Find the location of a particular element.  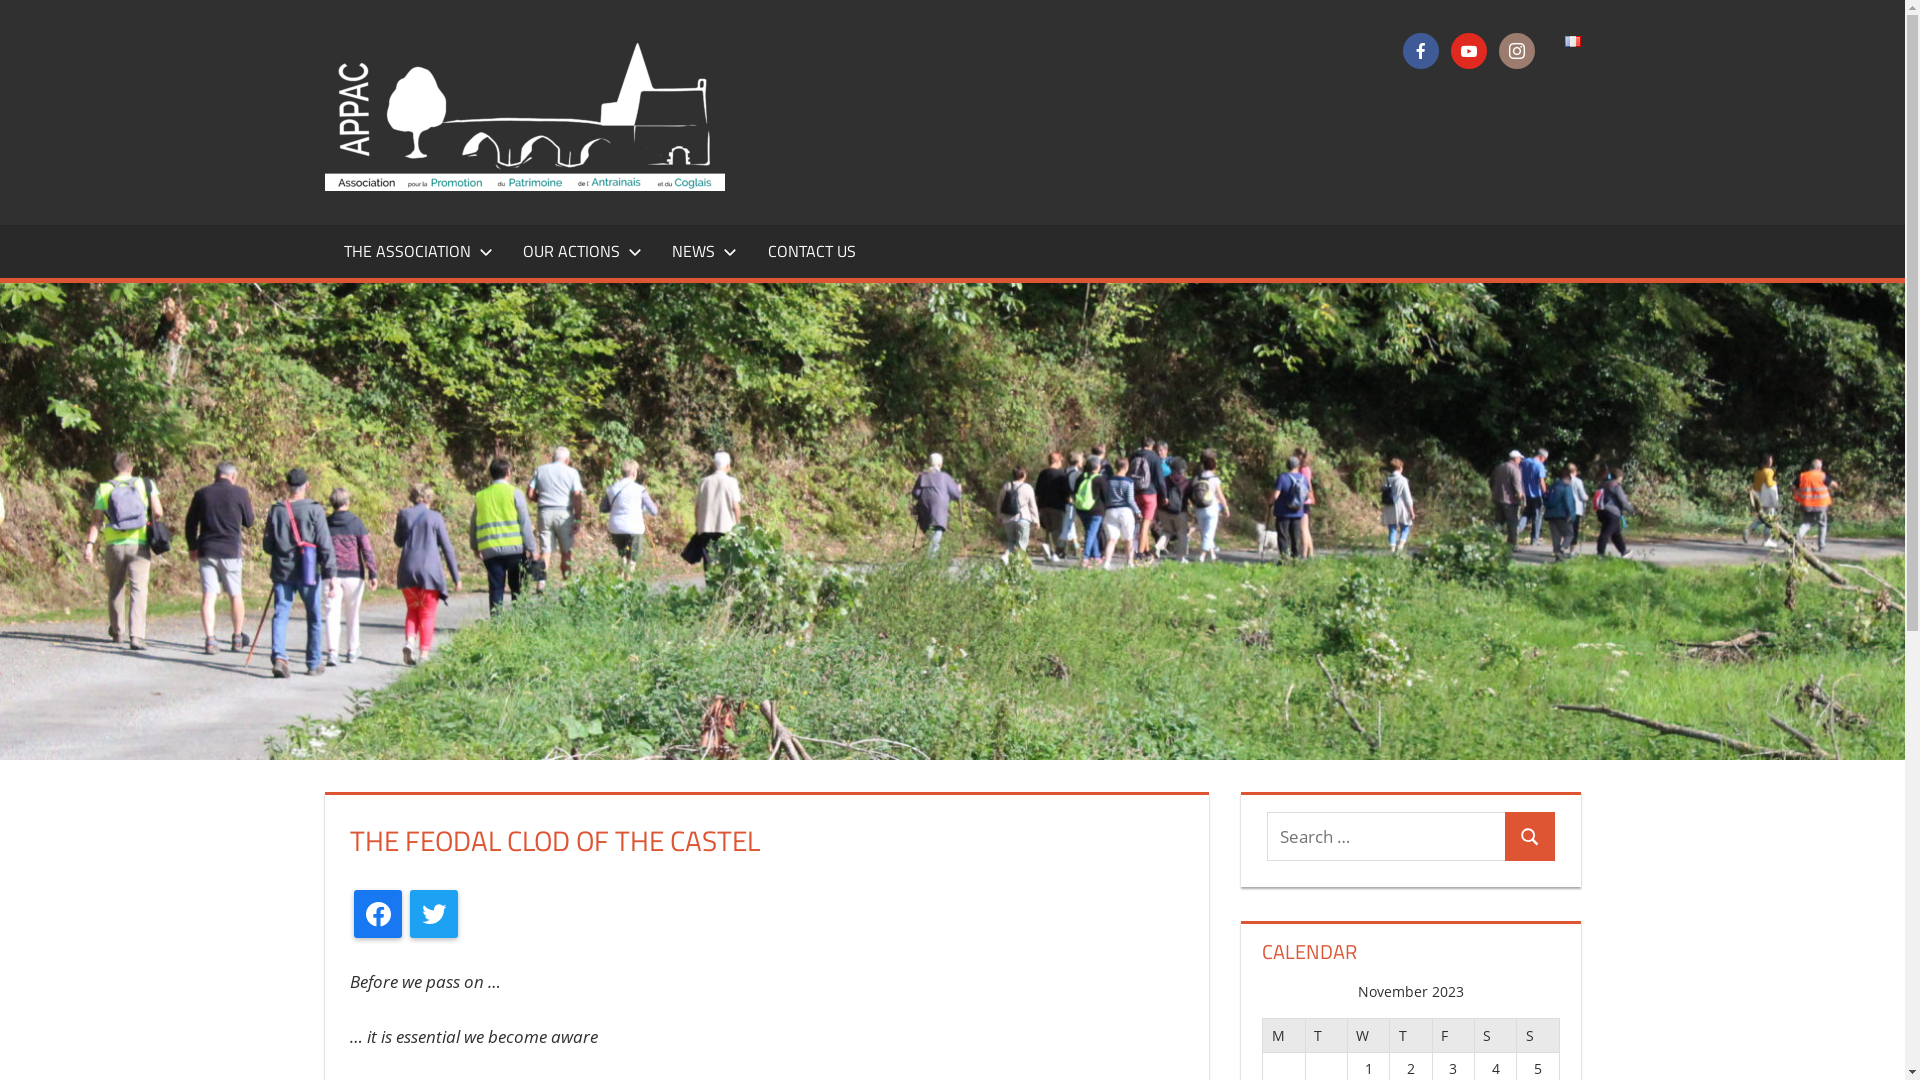

Search for: is located at coordinates (1386, 836).